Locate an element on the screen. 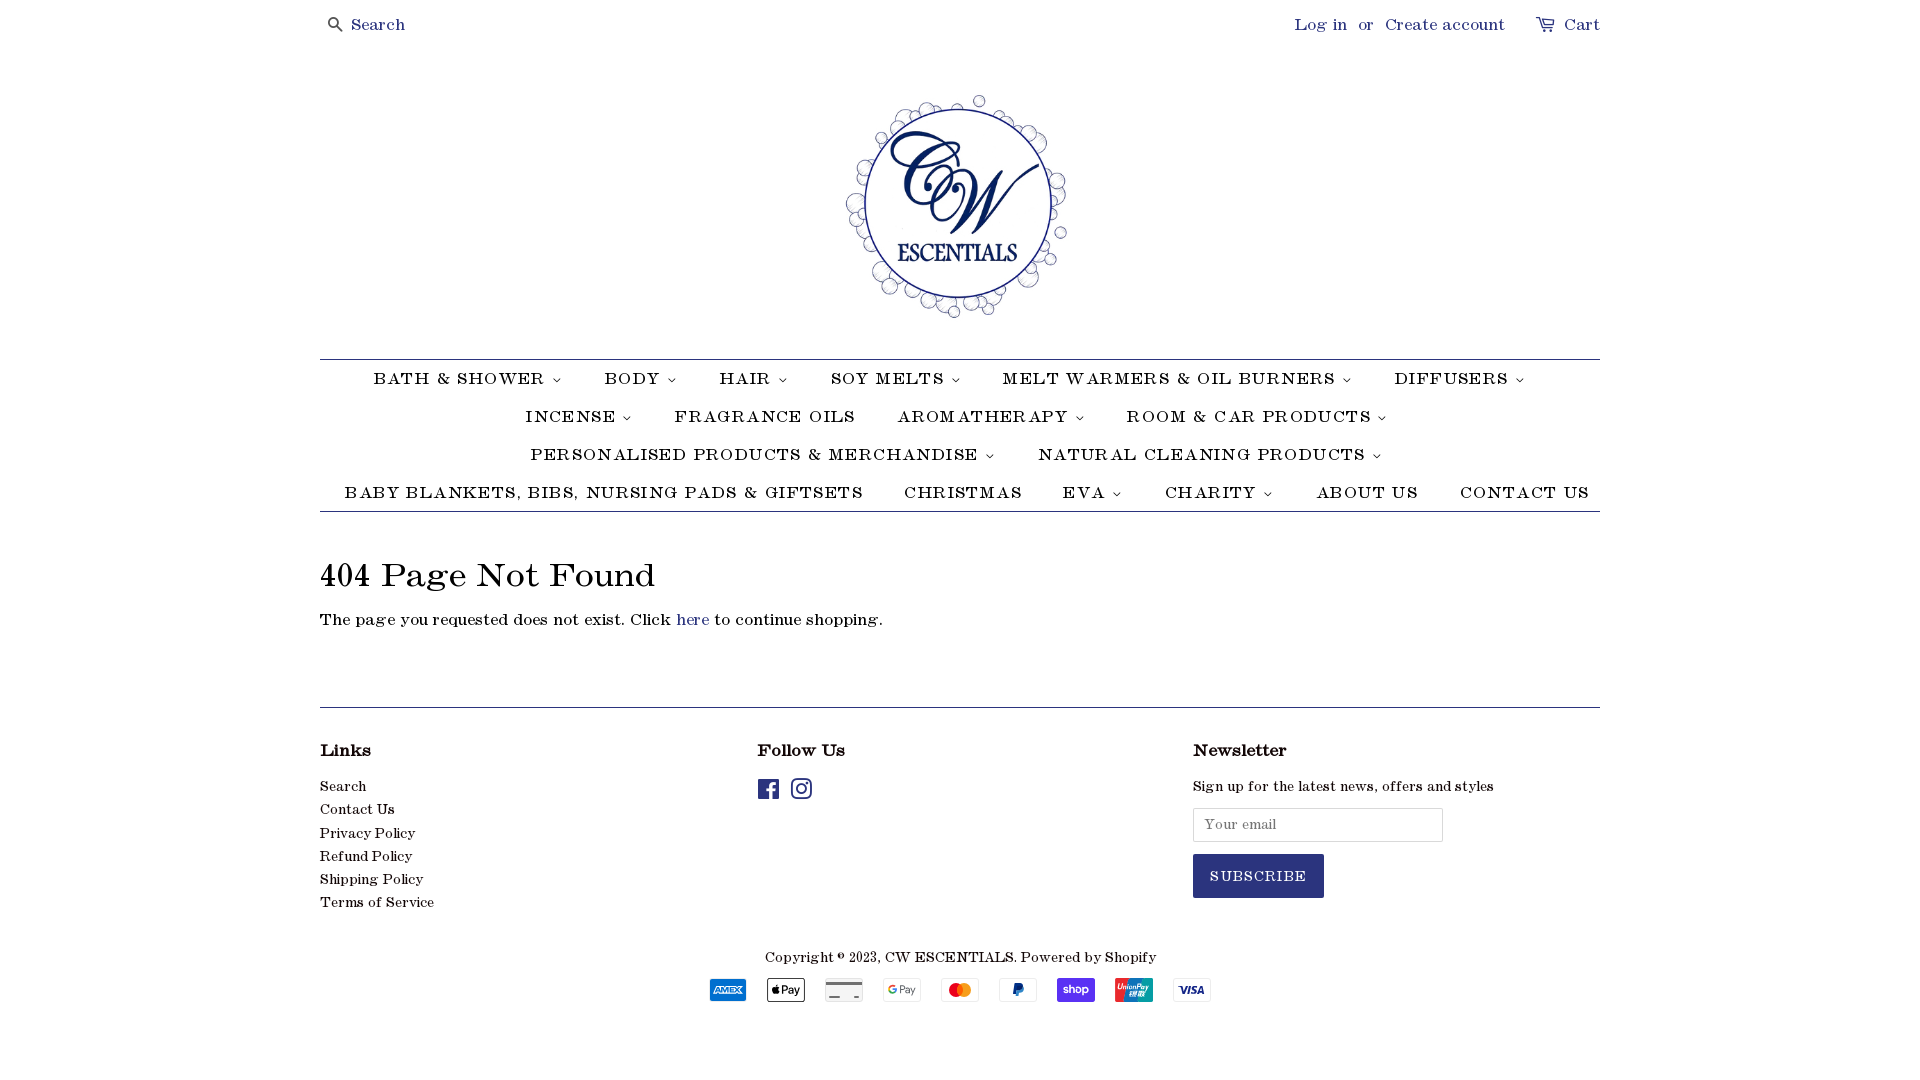  NATURAL CLEANING PRODUCTS is located at coordinates (1214, 455).